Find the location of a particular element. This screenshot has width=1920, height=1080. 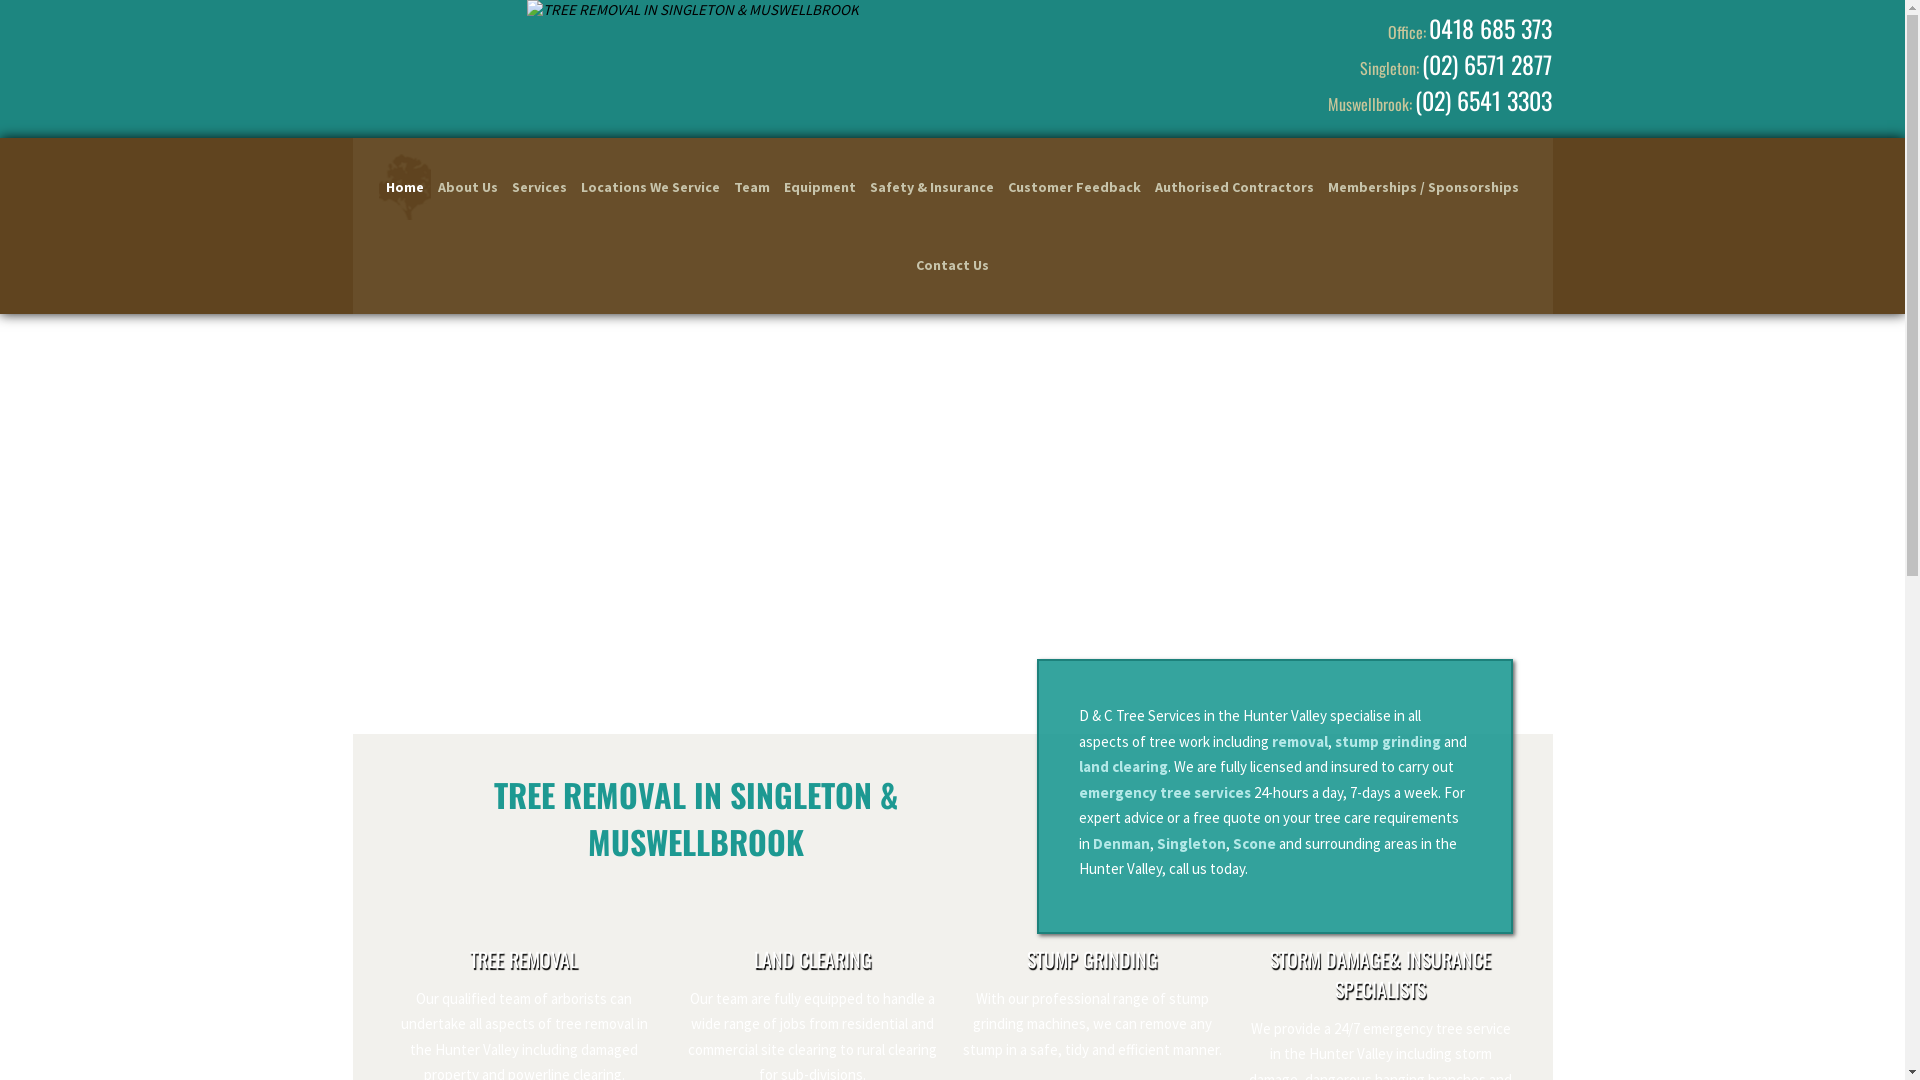

Contact Us is located at coordinates (952, 265).